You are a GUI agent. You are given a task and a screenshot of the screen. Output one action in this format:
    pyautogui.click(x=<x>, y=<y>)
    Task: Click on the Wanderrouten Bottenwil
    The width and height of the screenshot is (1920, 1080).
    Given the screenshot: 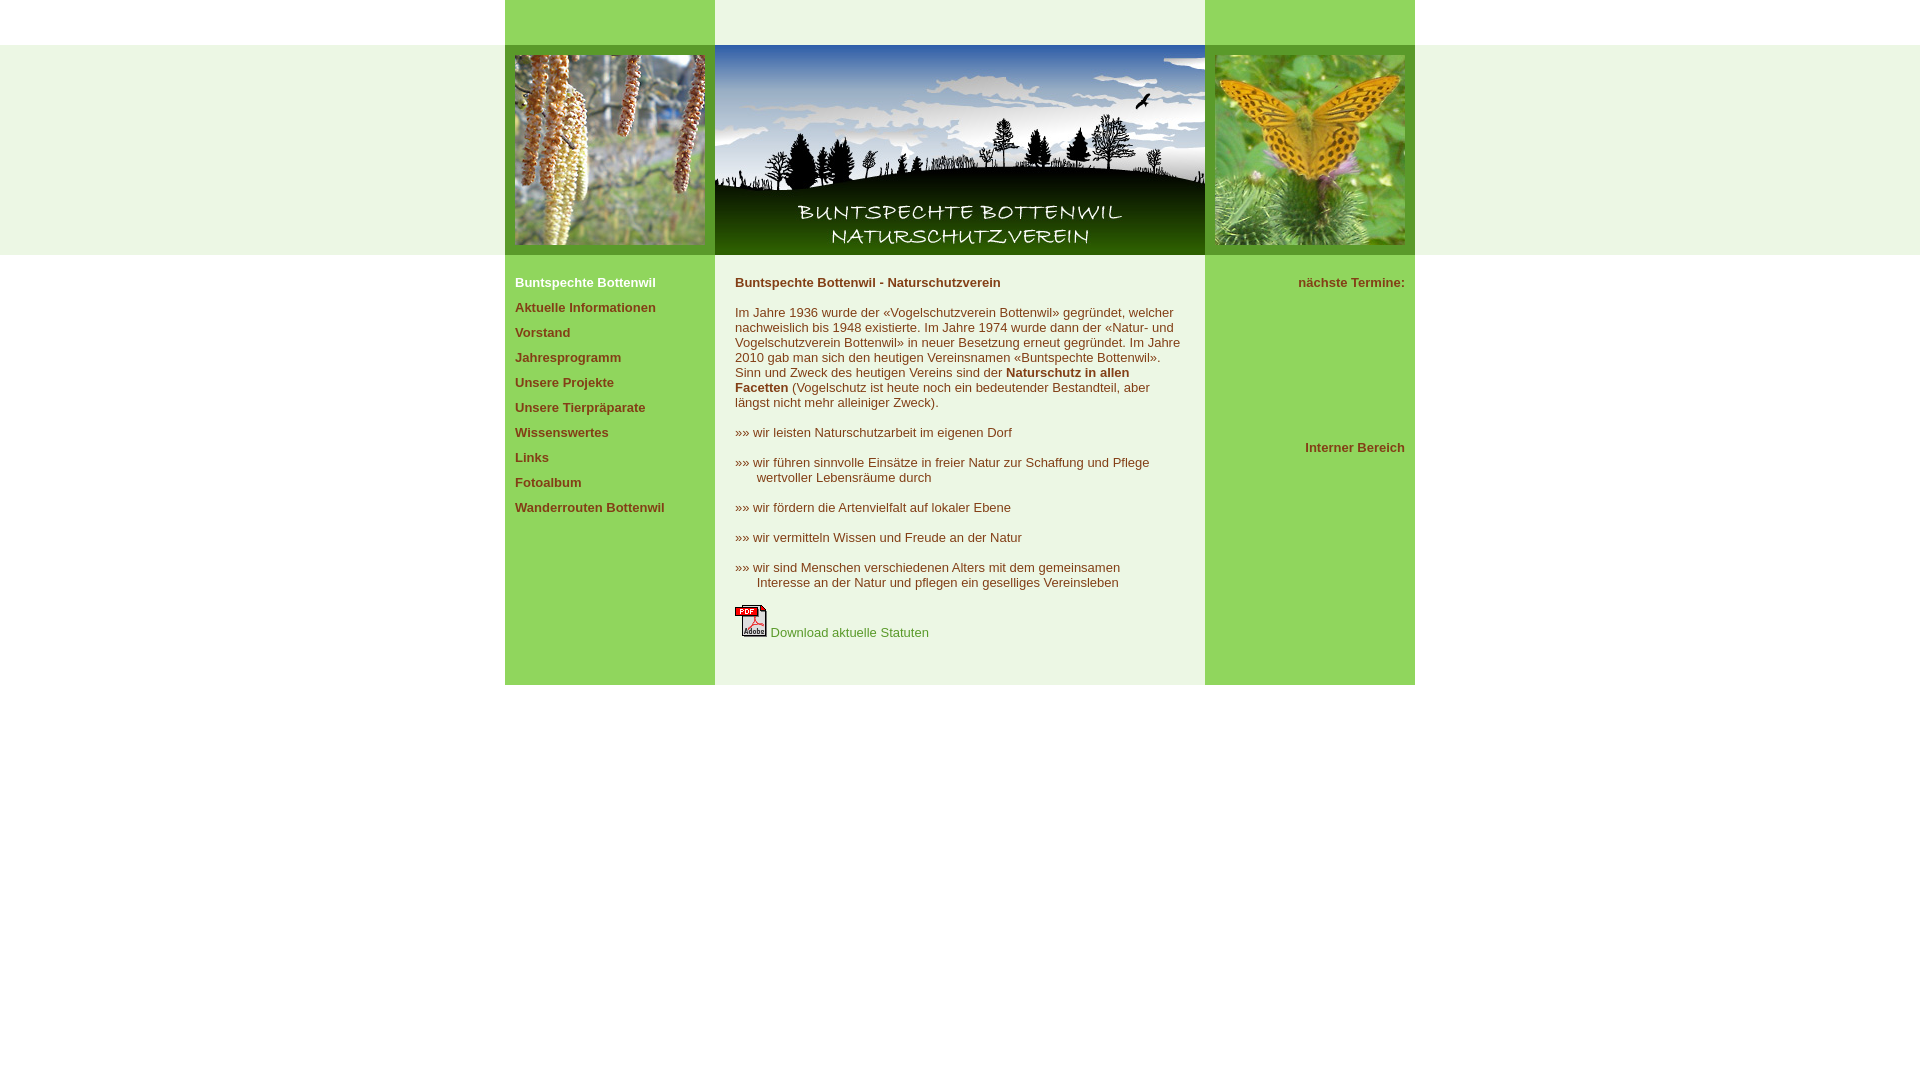 What is the action you would take?
    pyautogui.click(x=590, y=508)
    